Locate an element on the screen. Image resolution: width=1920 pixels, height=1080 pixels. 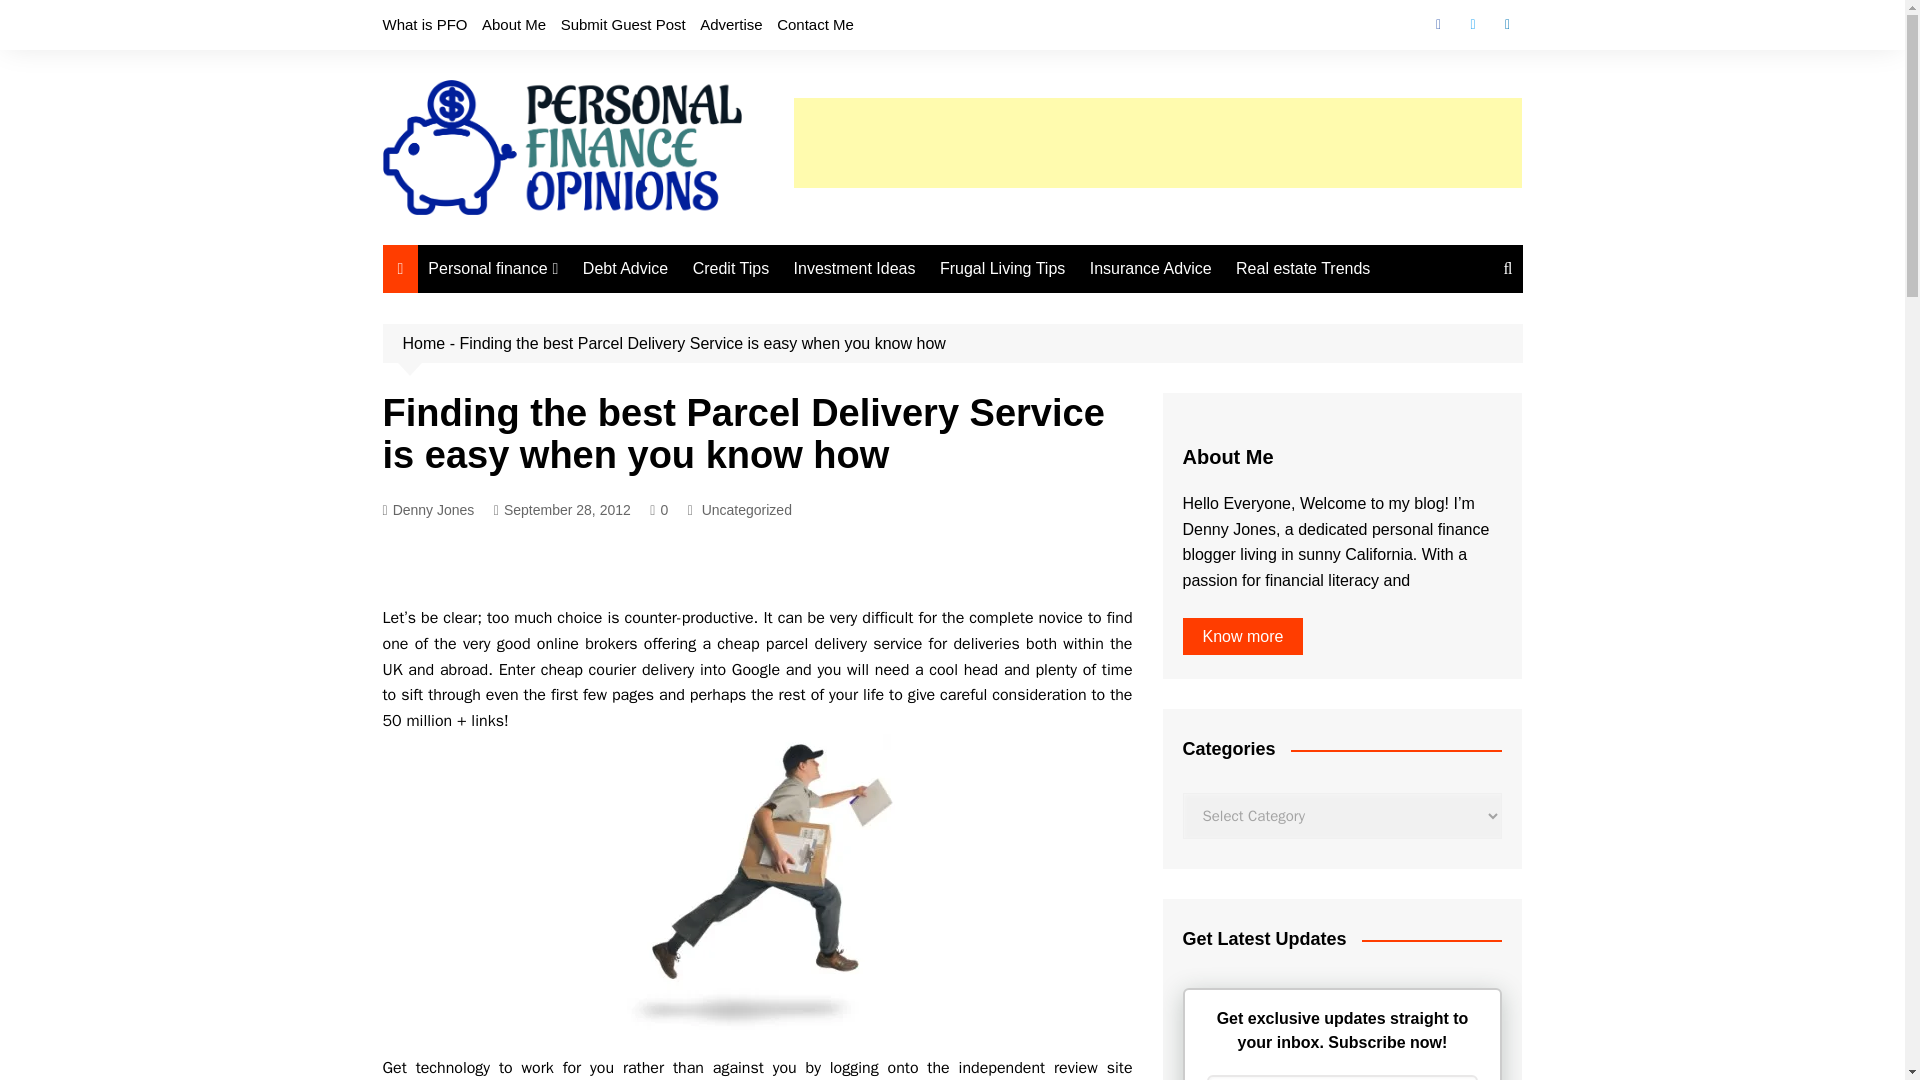
Real estate Trends is located at coordinates (1303, 268).